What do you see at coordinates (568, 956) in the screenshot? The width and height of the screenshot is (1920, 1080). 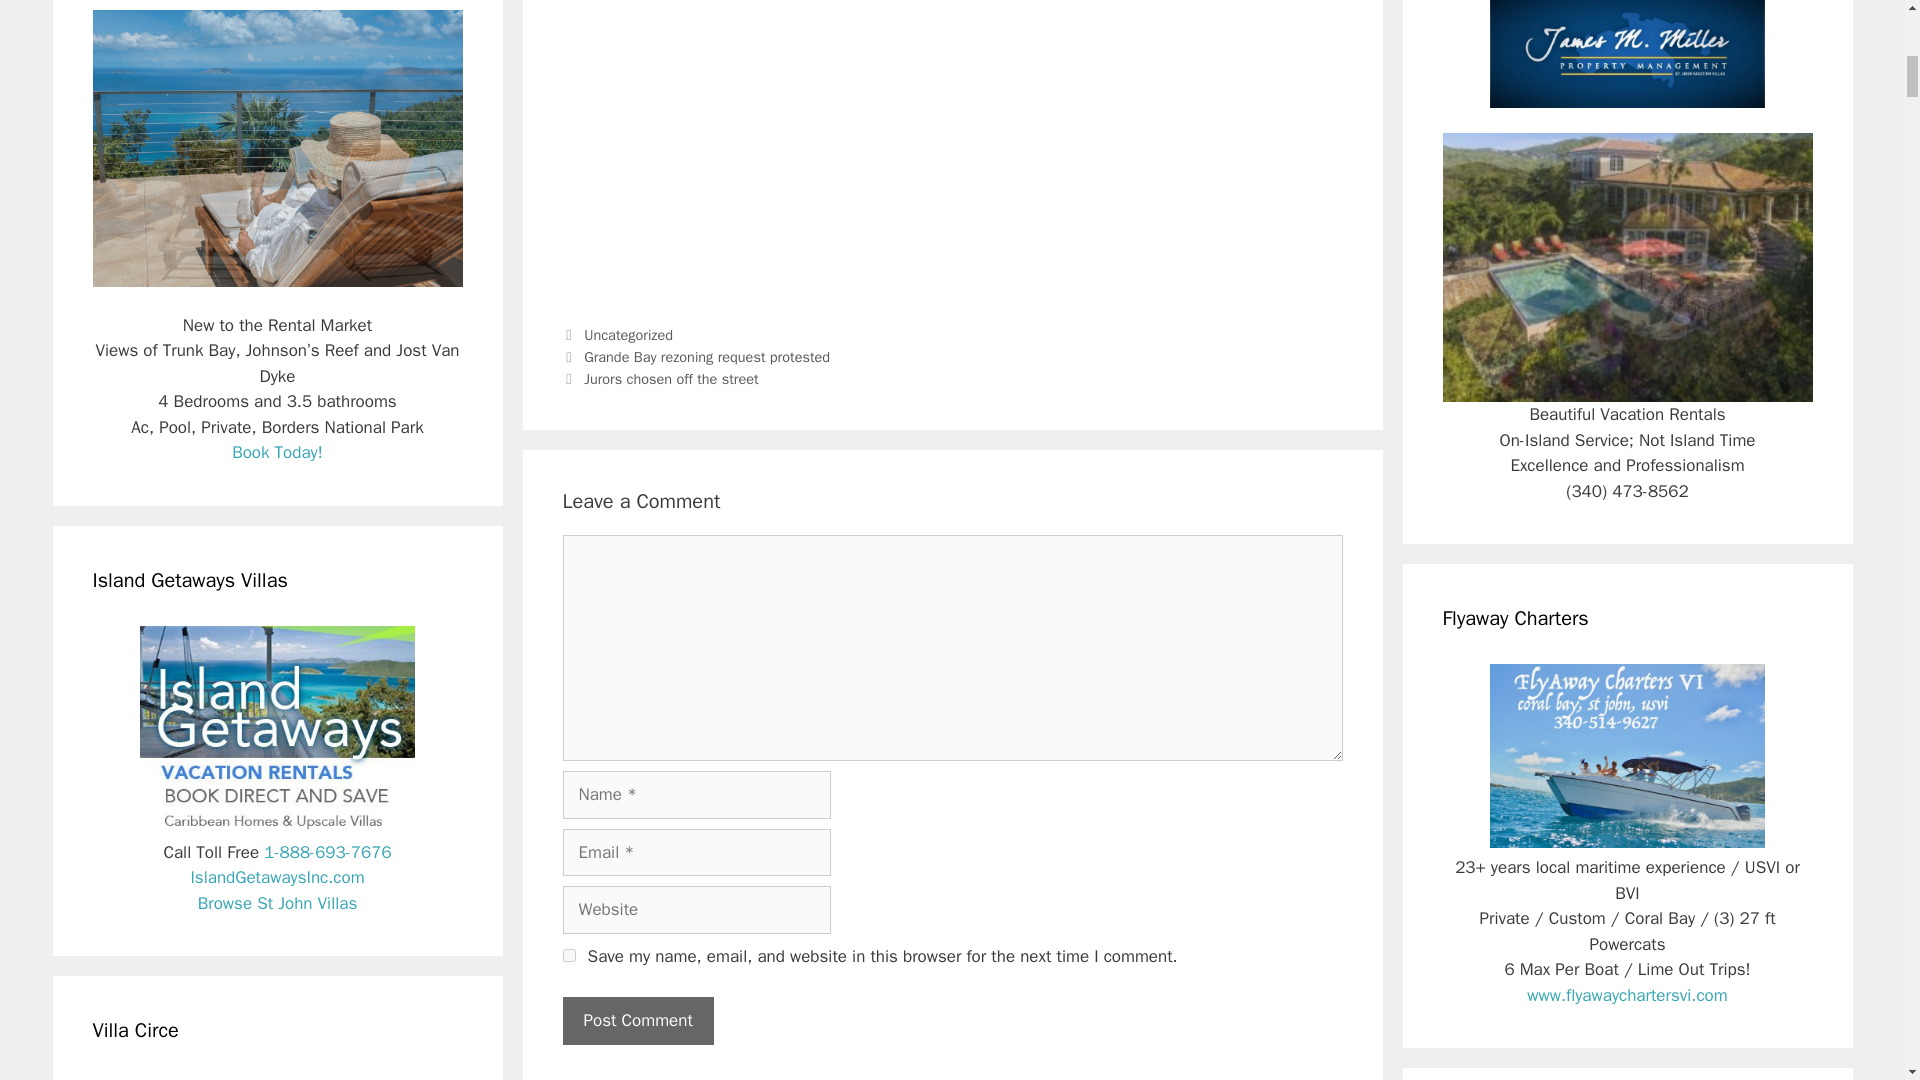 I see `yes` at bounding box center [568, 956].